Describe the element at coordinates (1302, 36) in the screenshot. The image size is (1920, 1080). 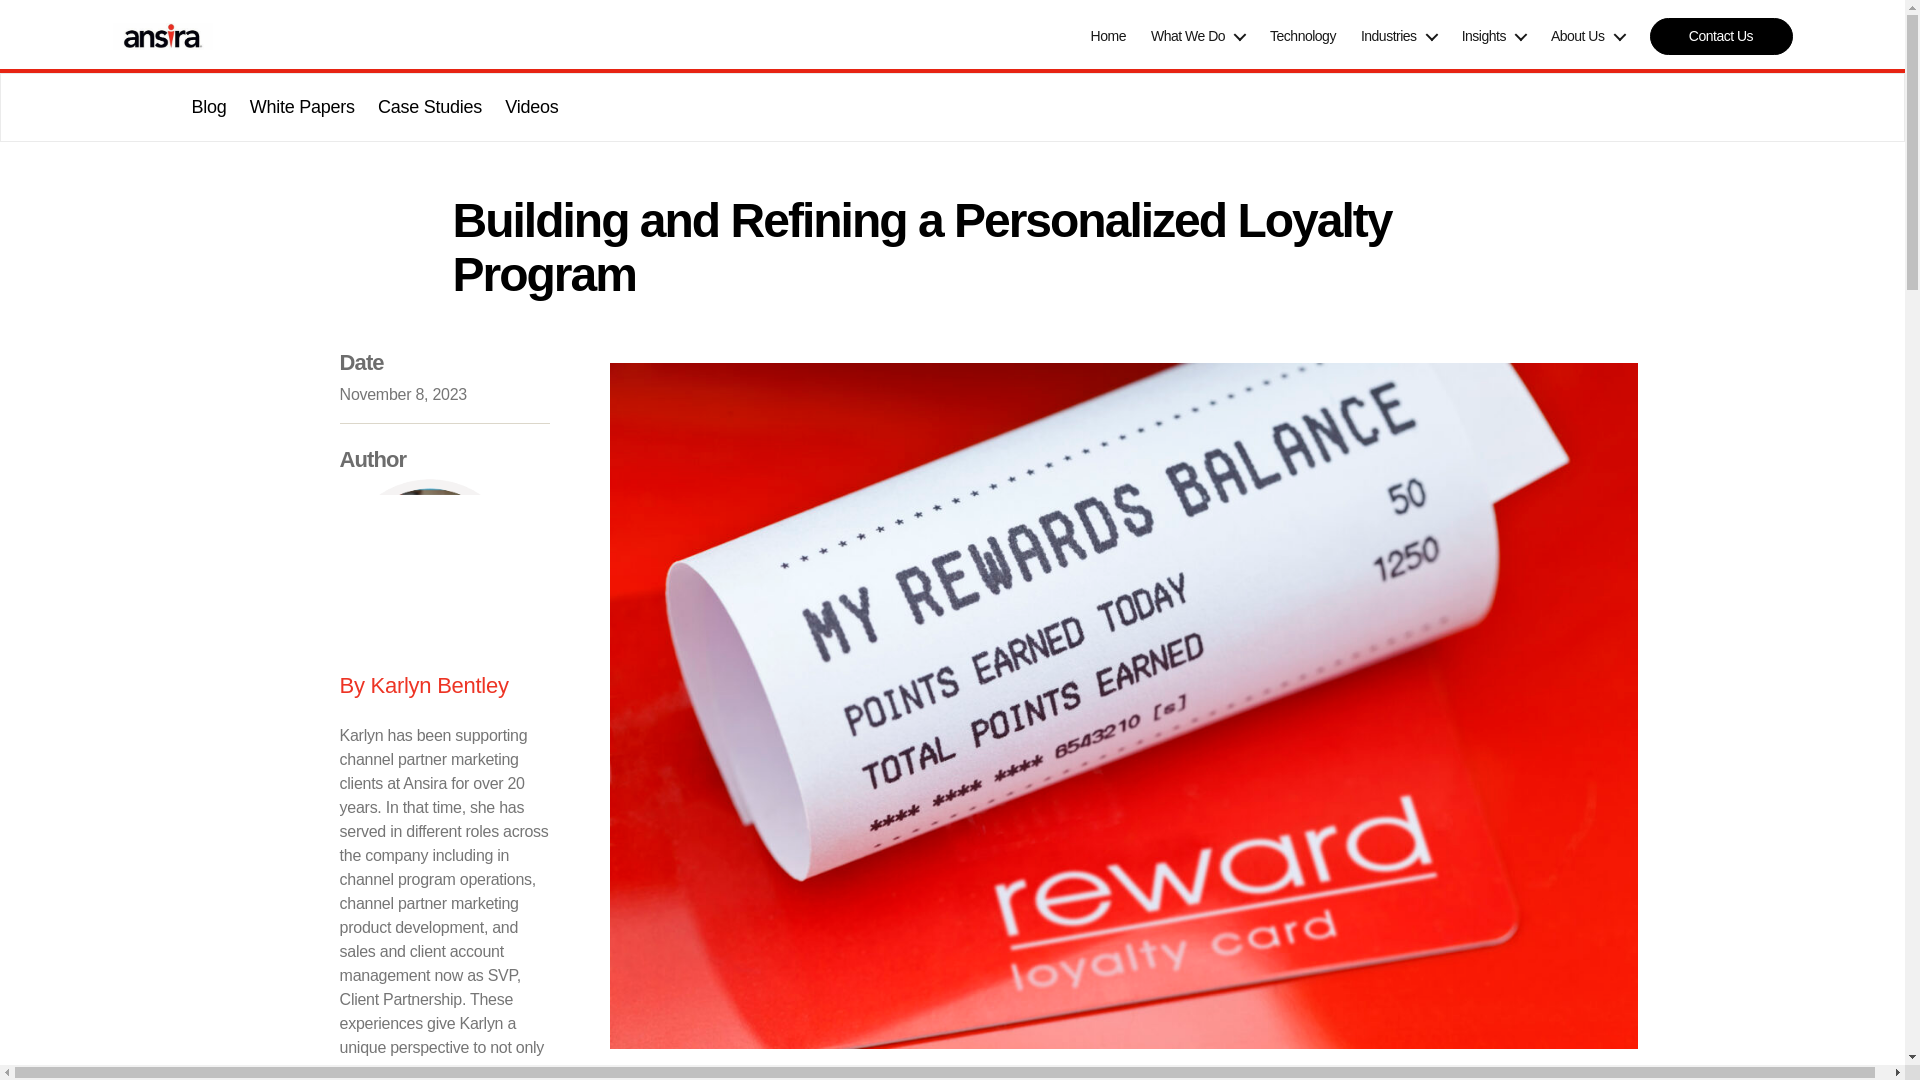
I see `Technology` at that location.